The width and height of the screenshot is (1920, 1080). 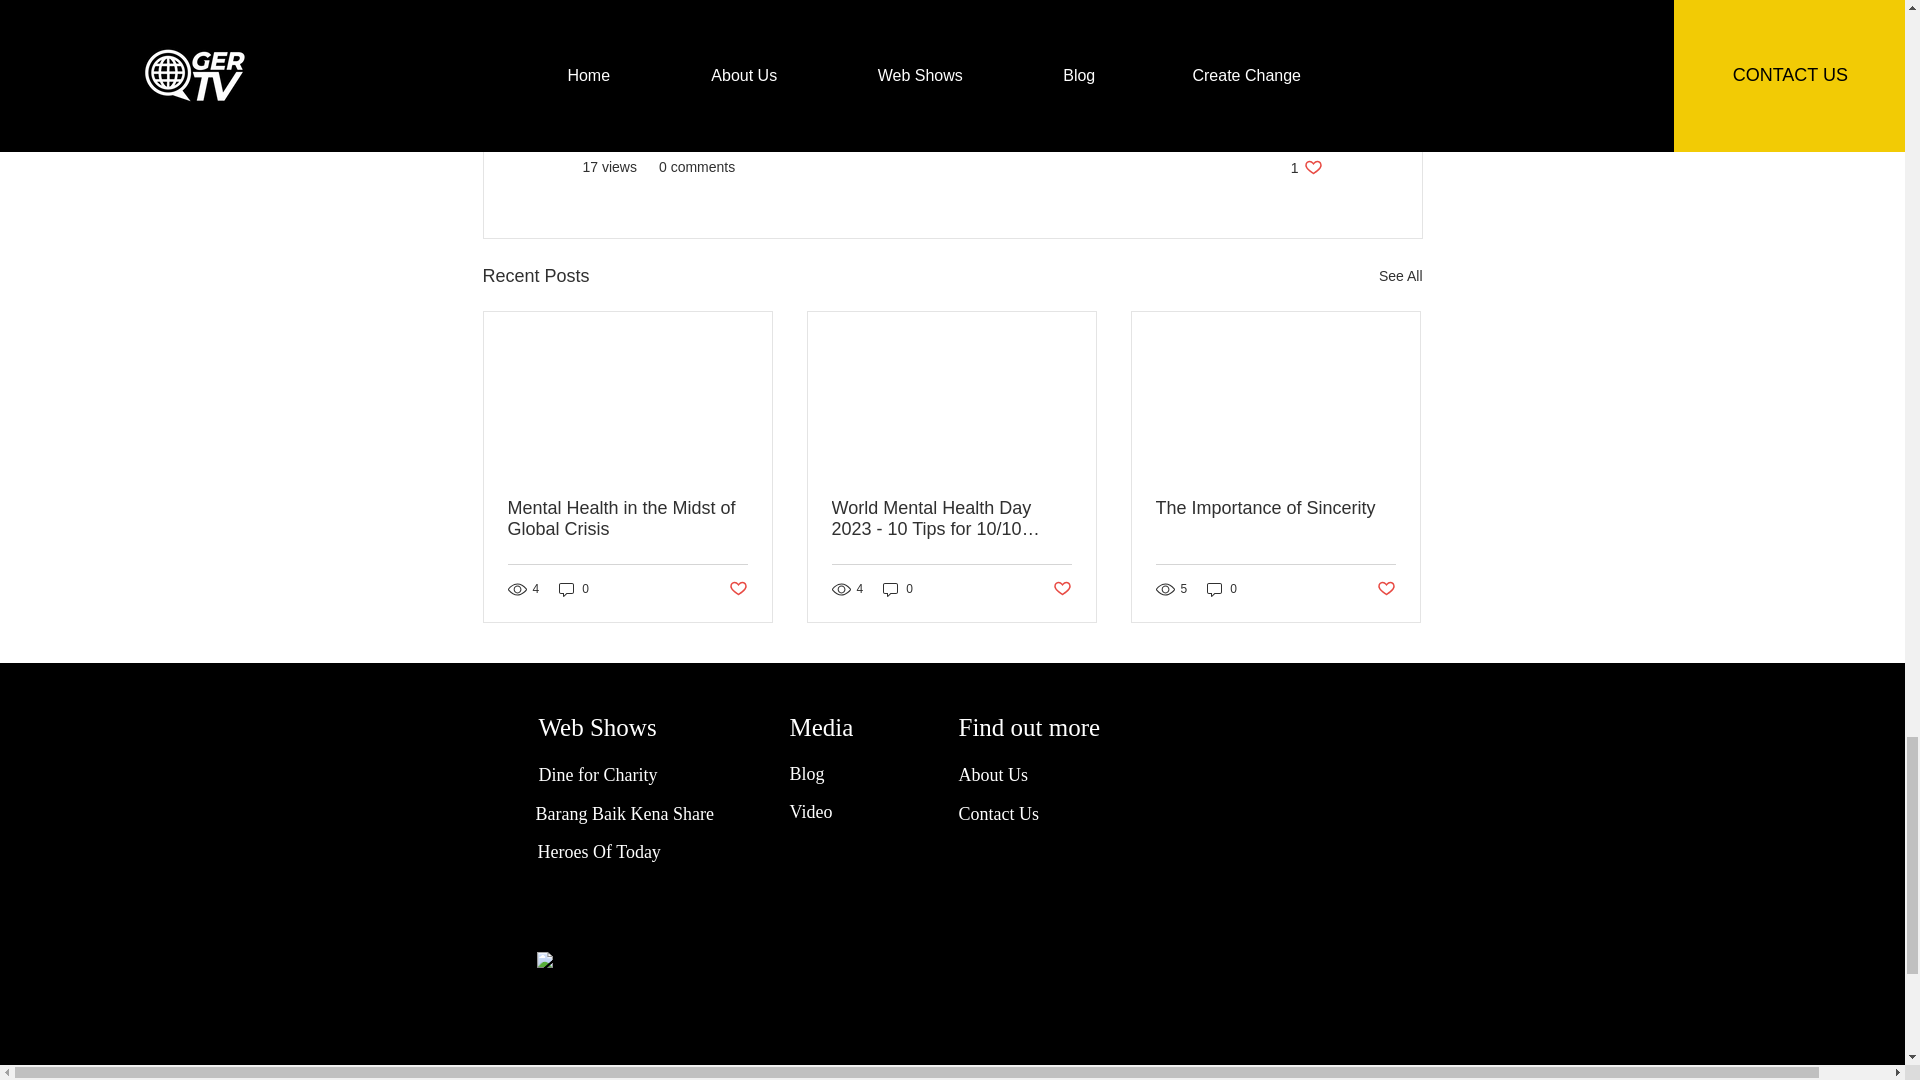 What do you see at coordinates (1306, 167) in the screenshot?
I see `tips` at bounding box center [1306, 167].